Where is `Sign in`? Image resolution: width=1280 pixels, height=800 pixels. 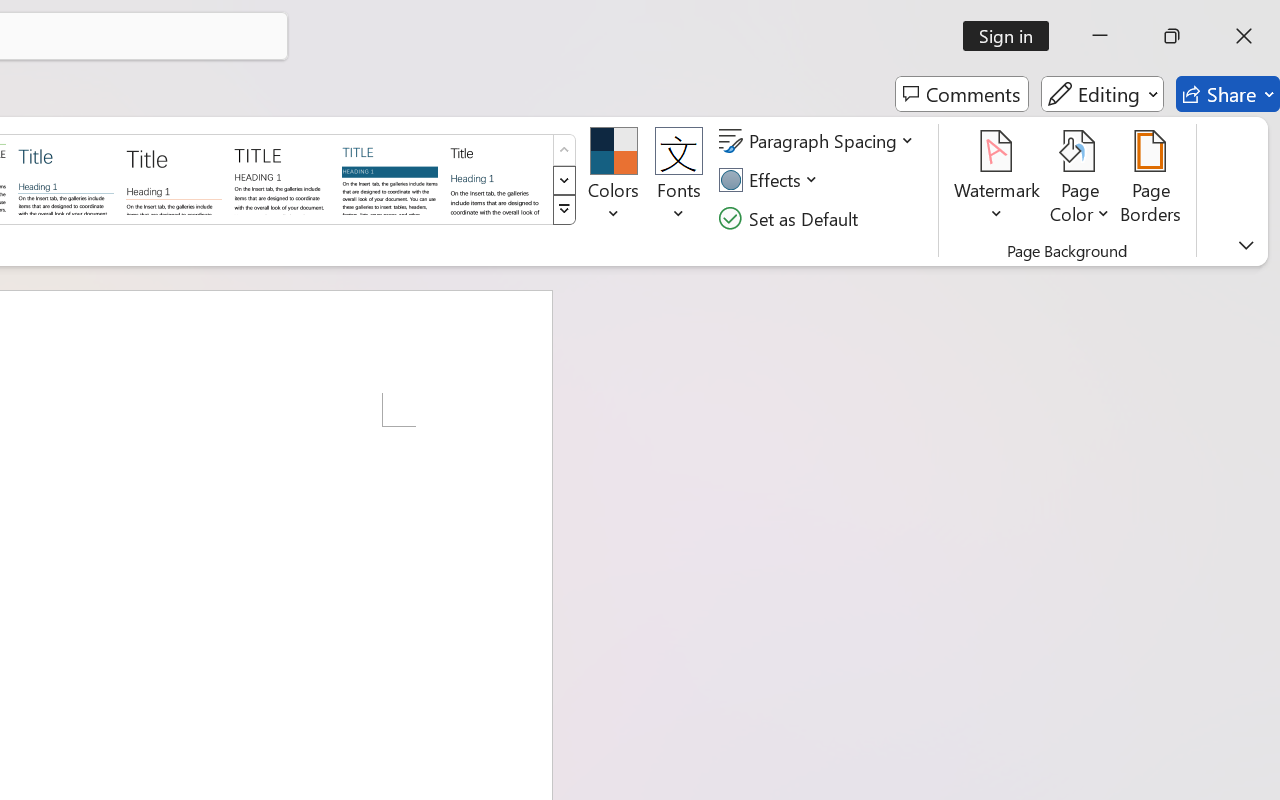
Sign in is located at coordinates (1012, 36).